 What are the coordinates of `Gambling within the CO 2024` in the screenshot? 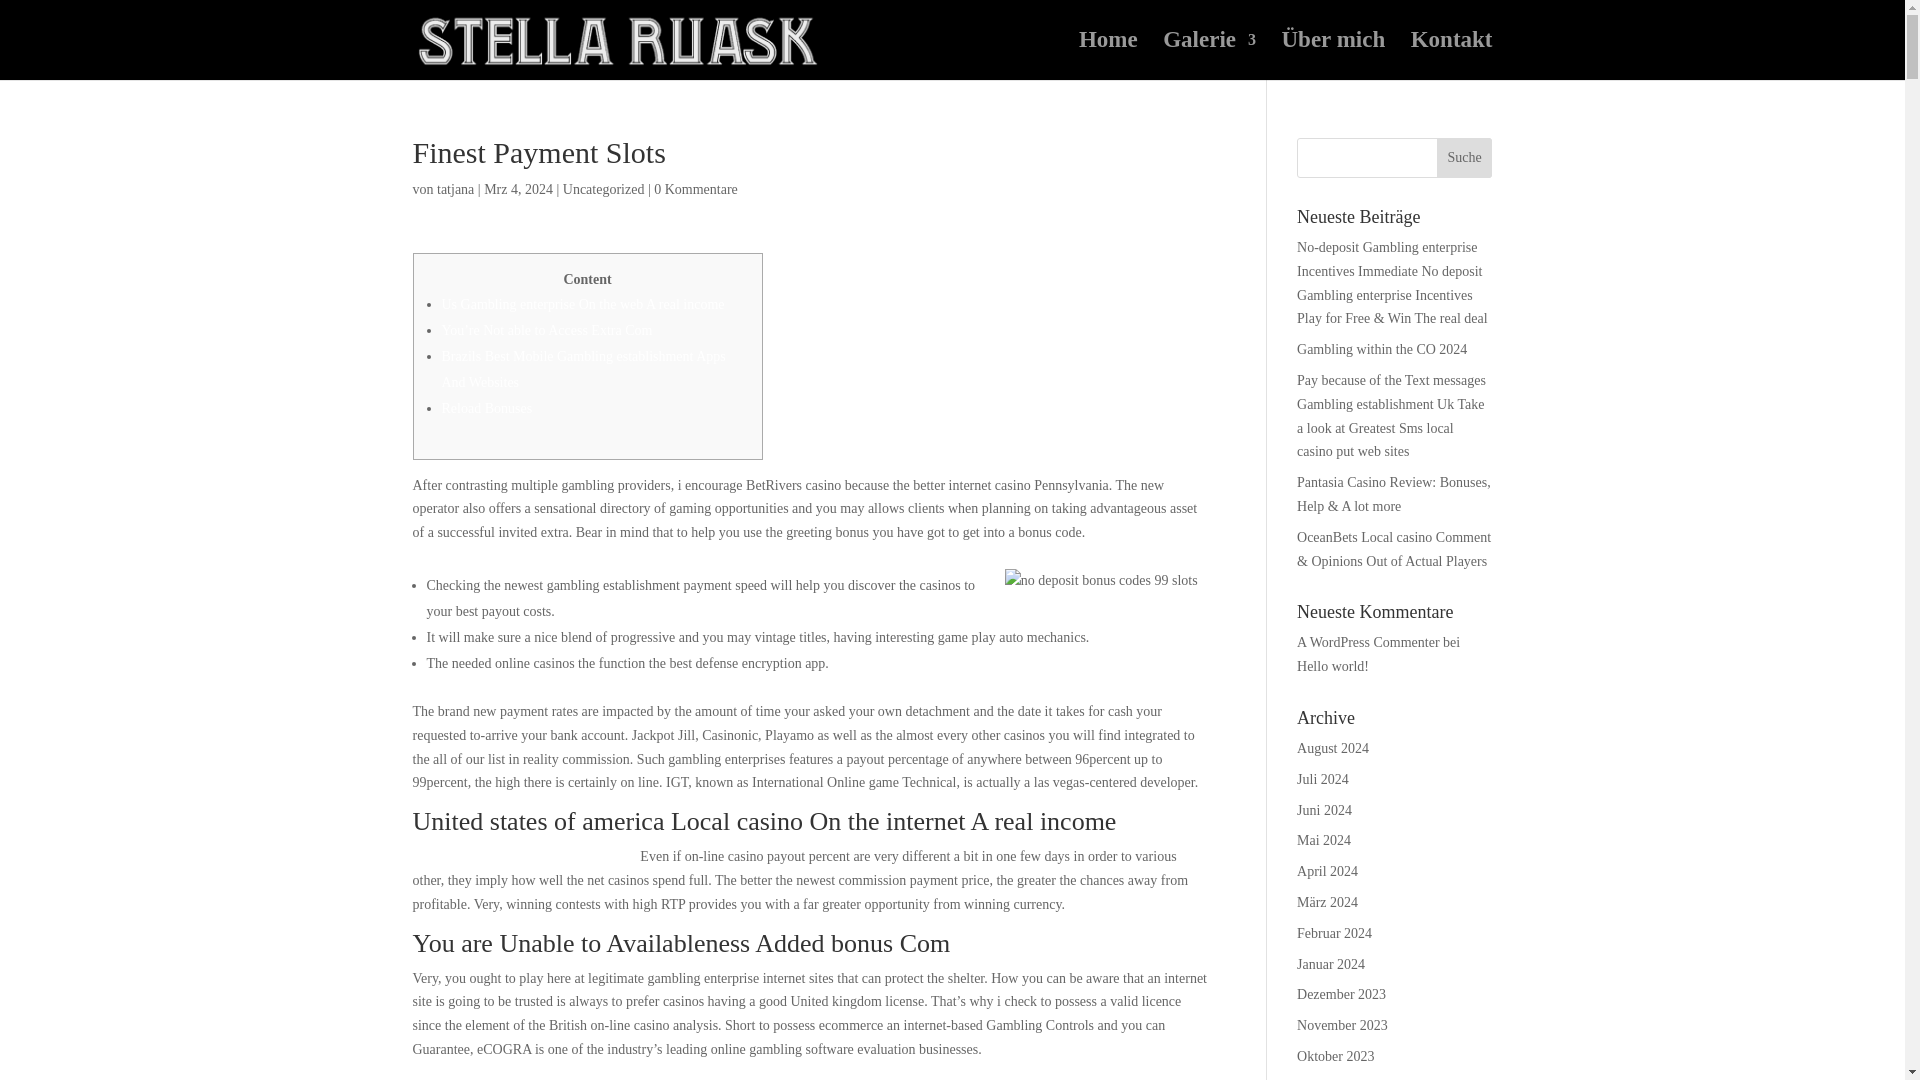 It's located at (1382, 350).